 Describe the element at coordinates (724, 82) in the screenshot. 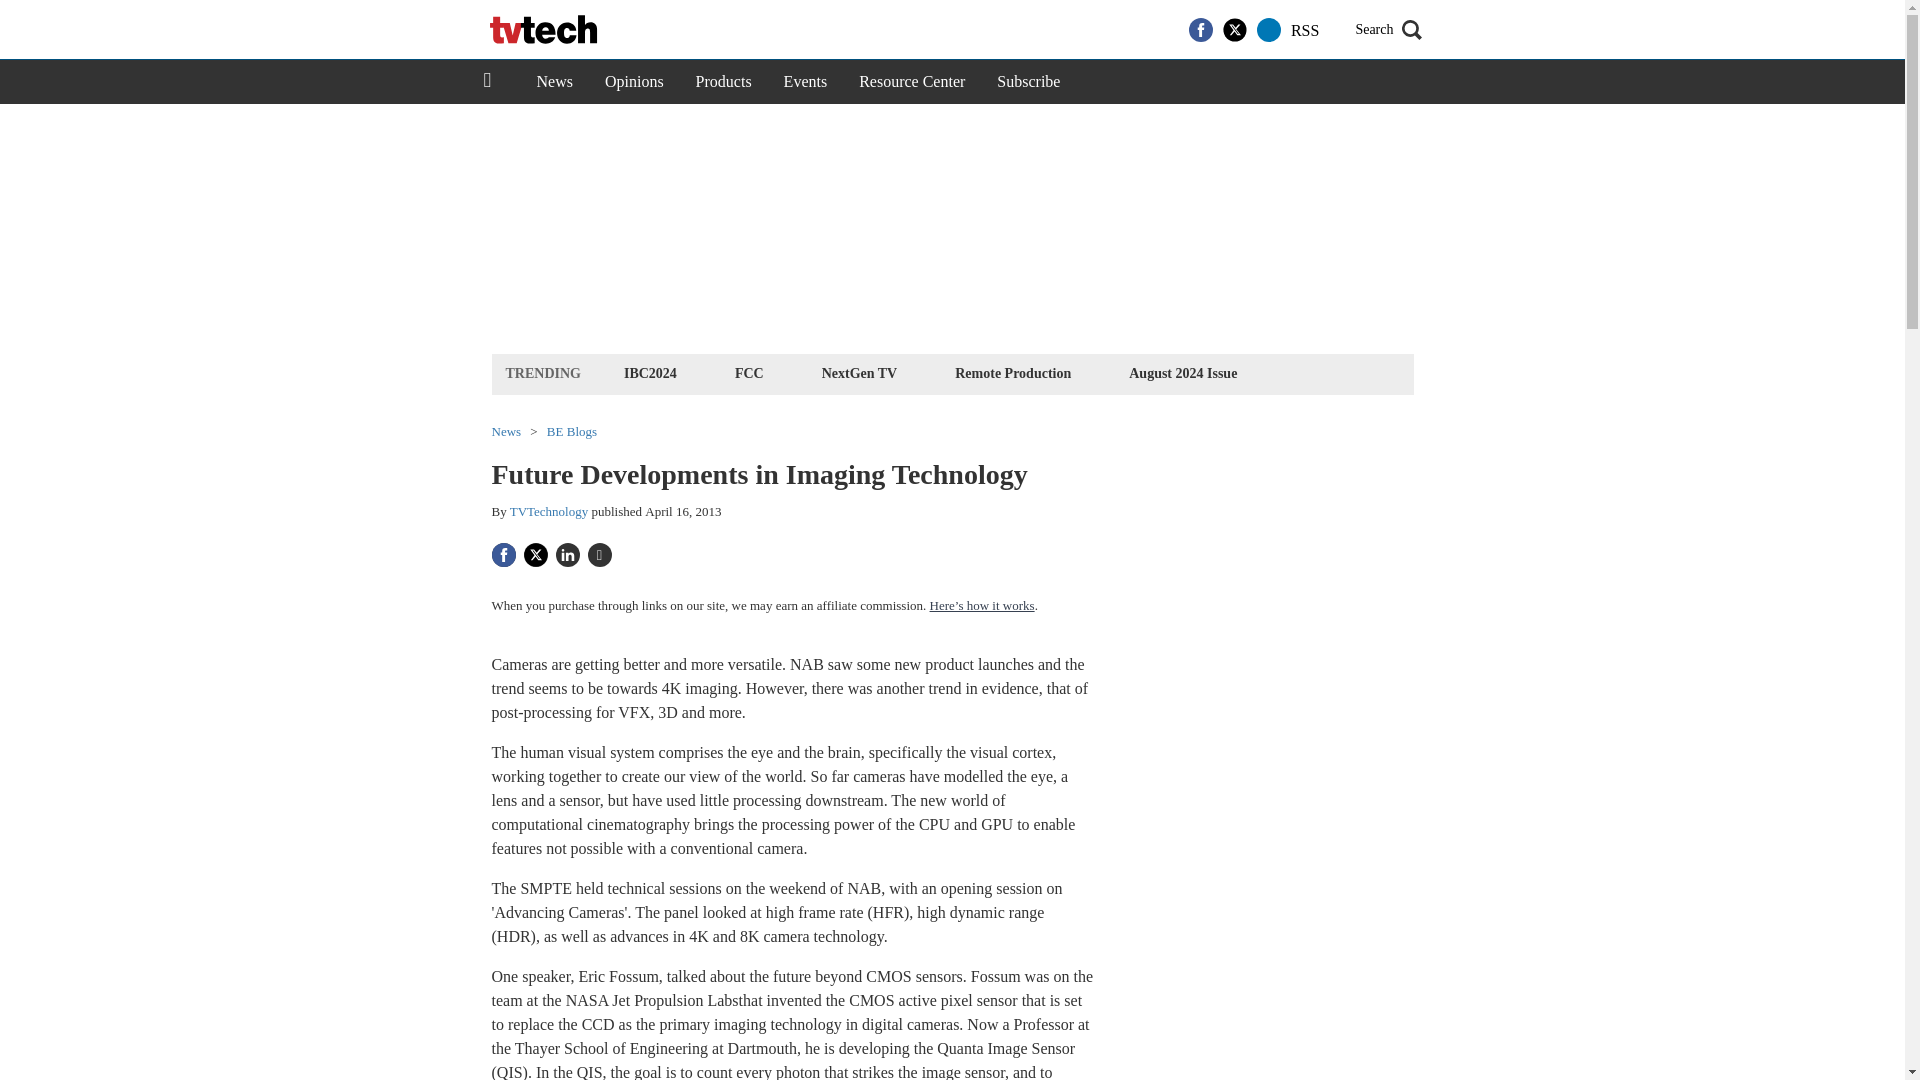

I see `Products` at that location.